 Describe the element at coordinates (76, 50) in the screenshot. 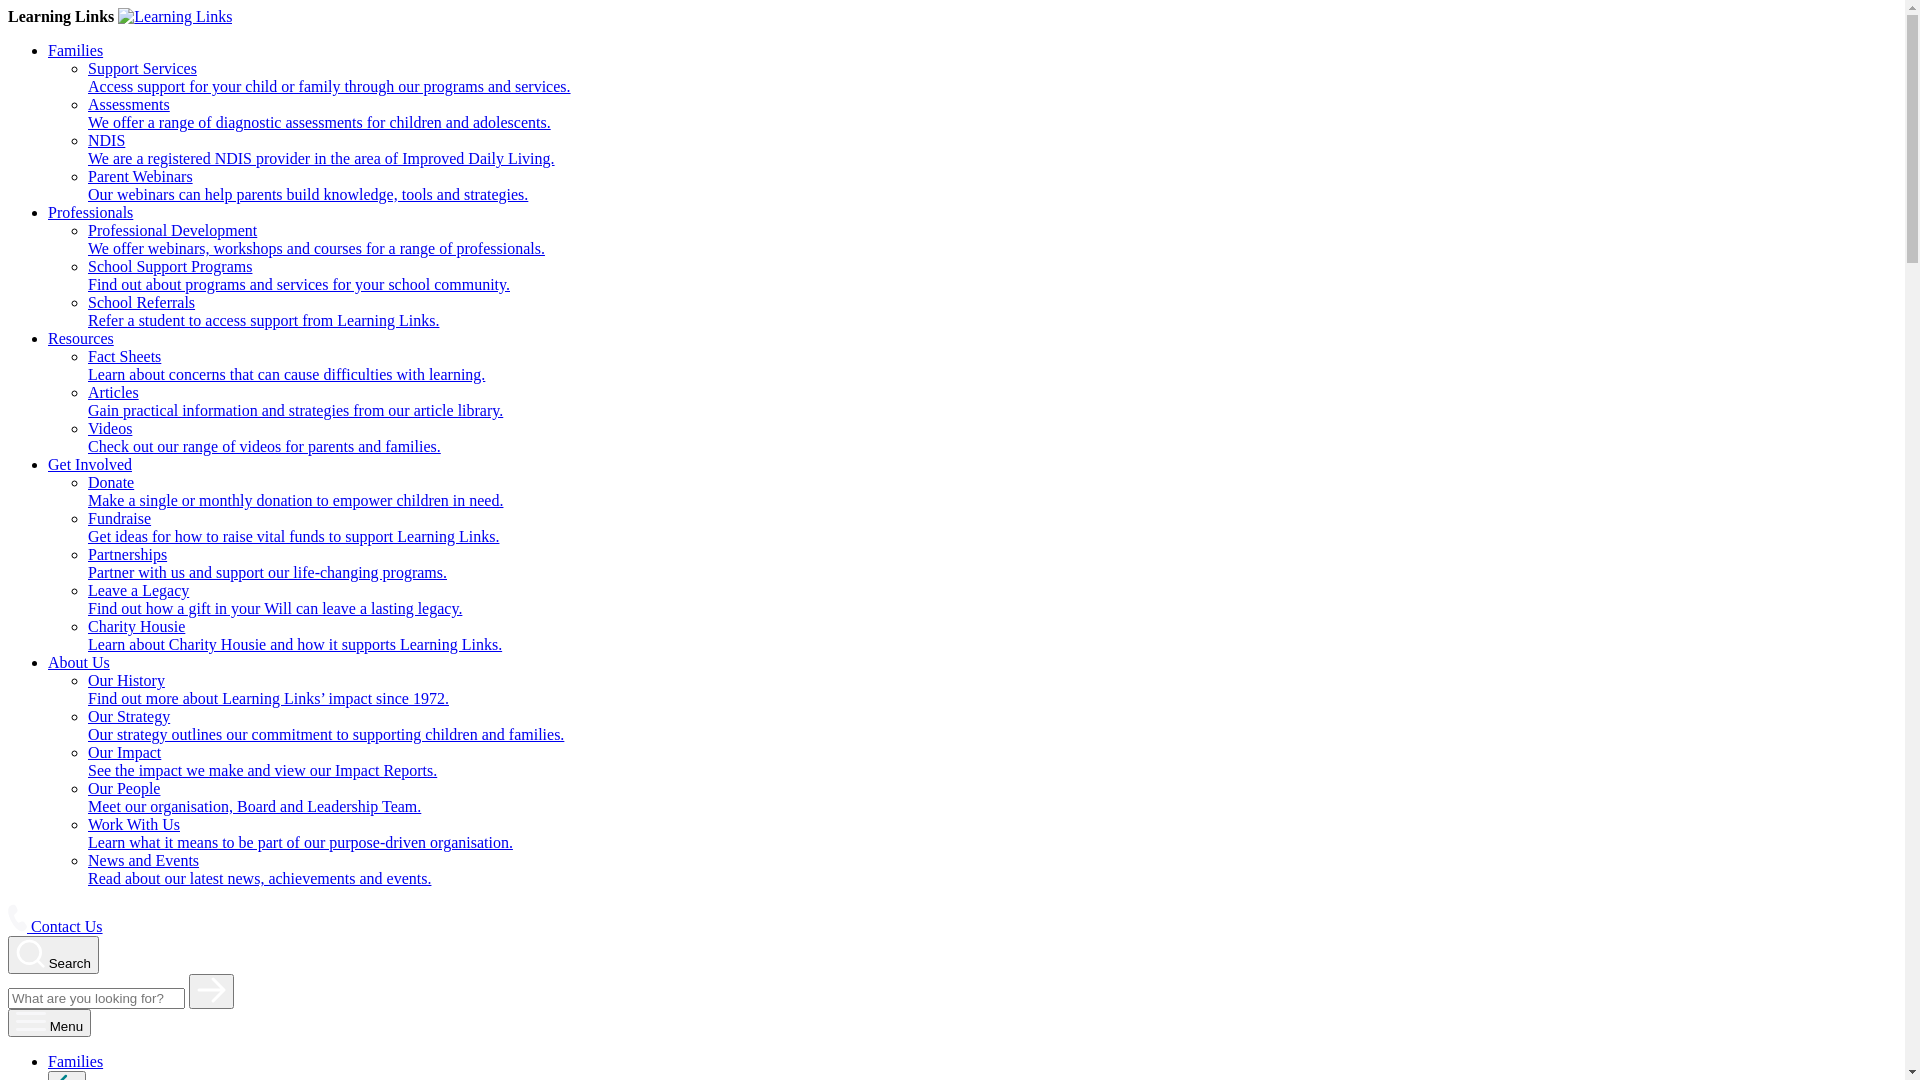

I see `Families` at that location.